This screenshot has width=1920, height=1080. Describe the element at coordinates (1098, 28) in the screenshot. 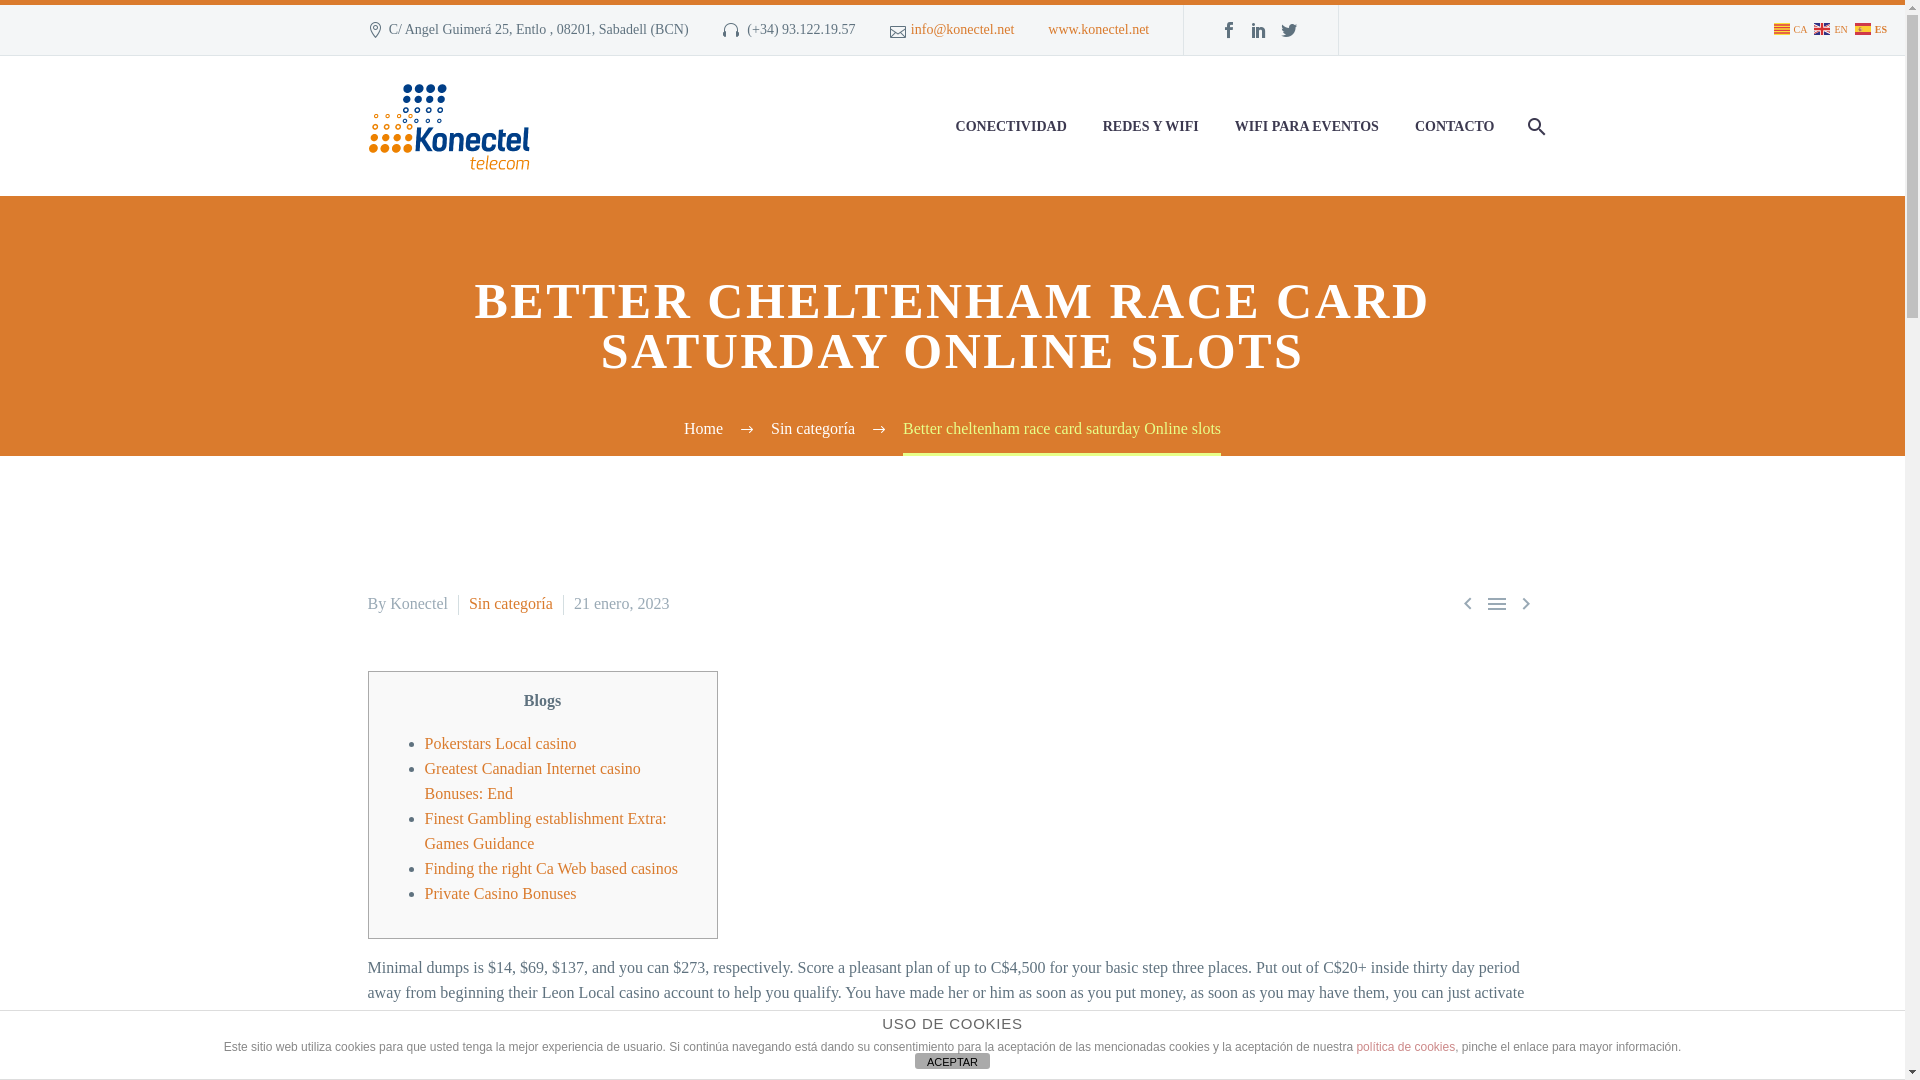

I see `www.konectel.net` at that location.